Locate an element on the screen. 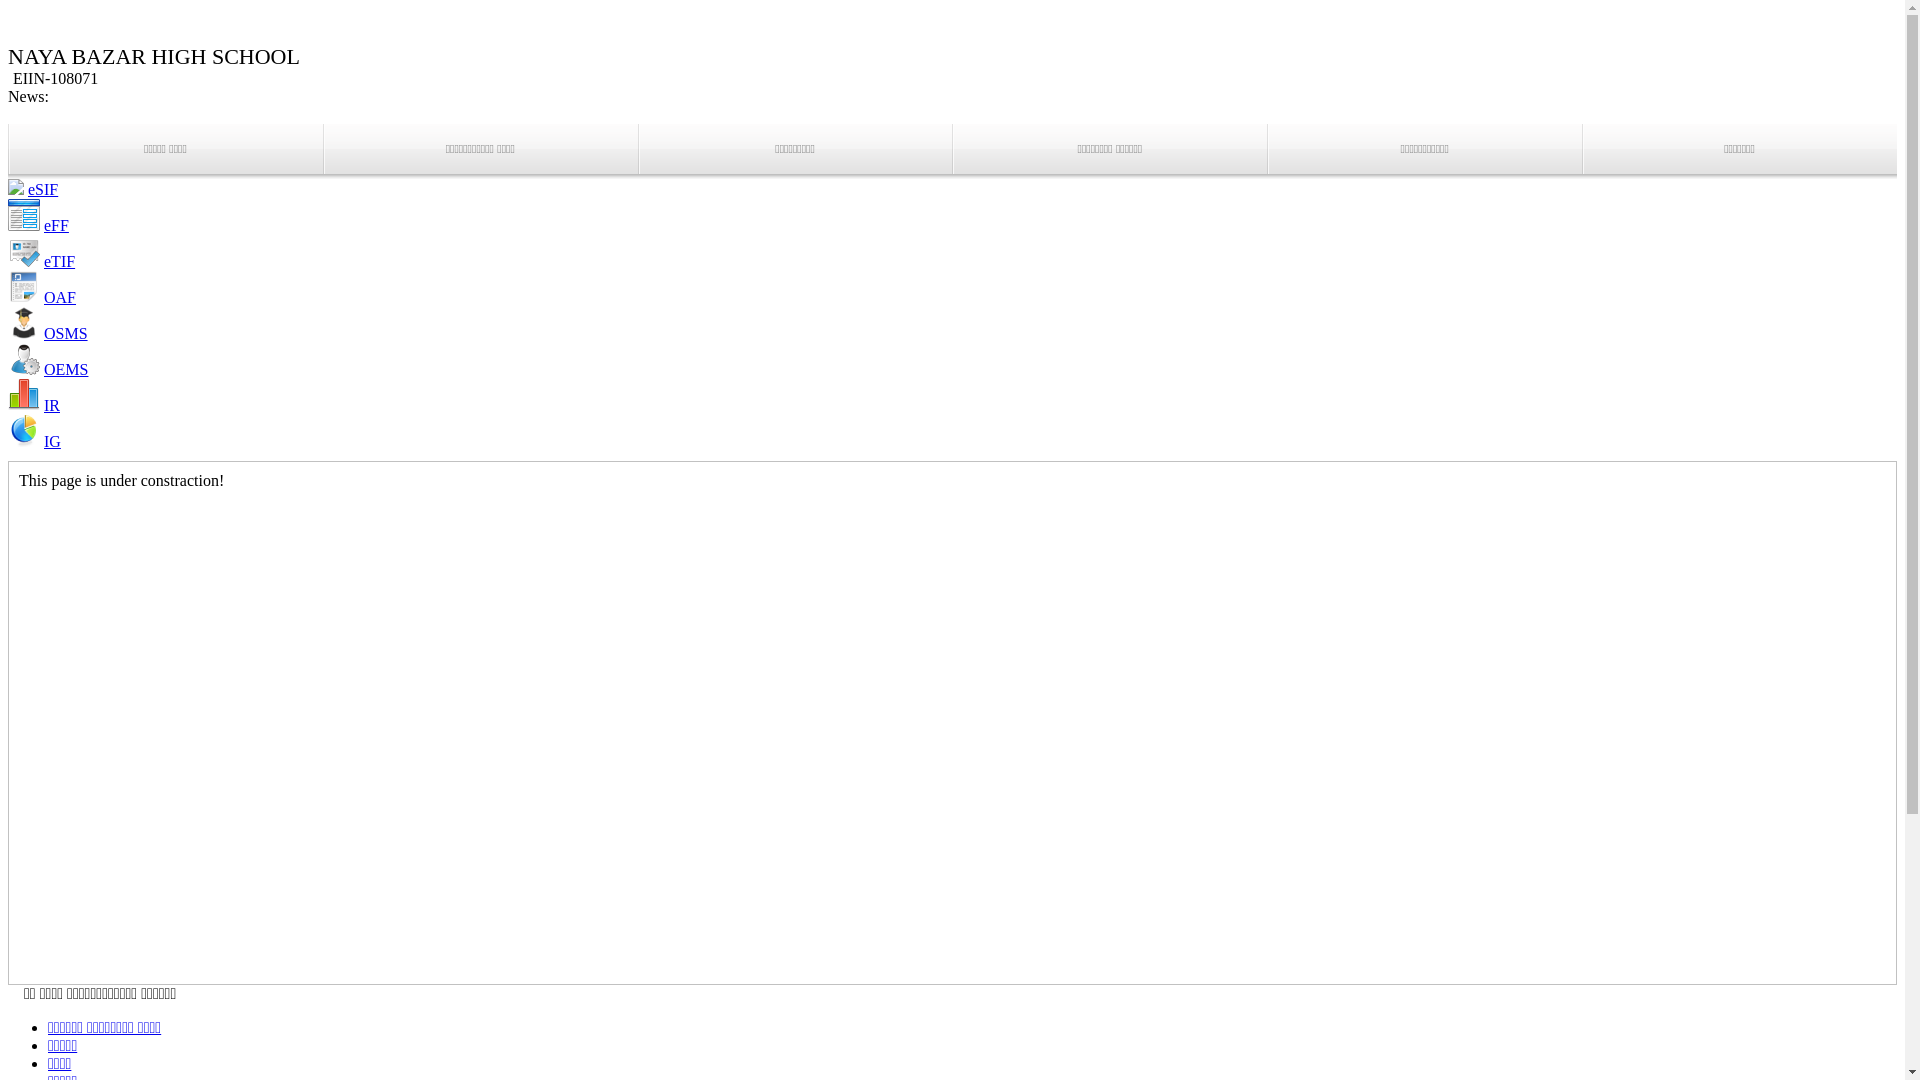 The height and width of the screenshot is (1080, 1920). eFF is located at coordinates (56, 226).